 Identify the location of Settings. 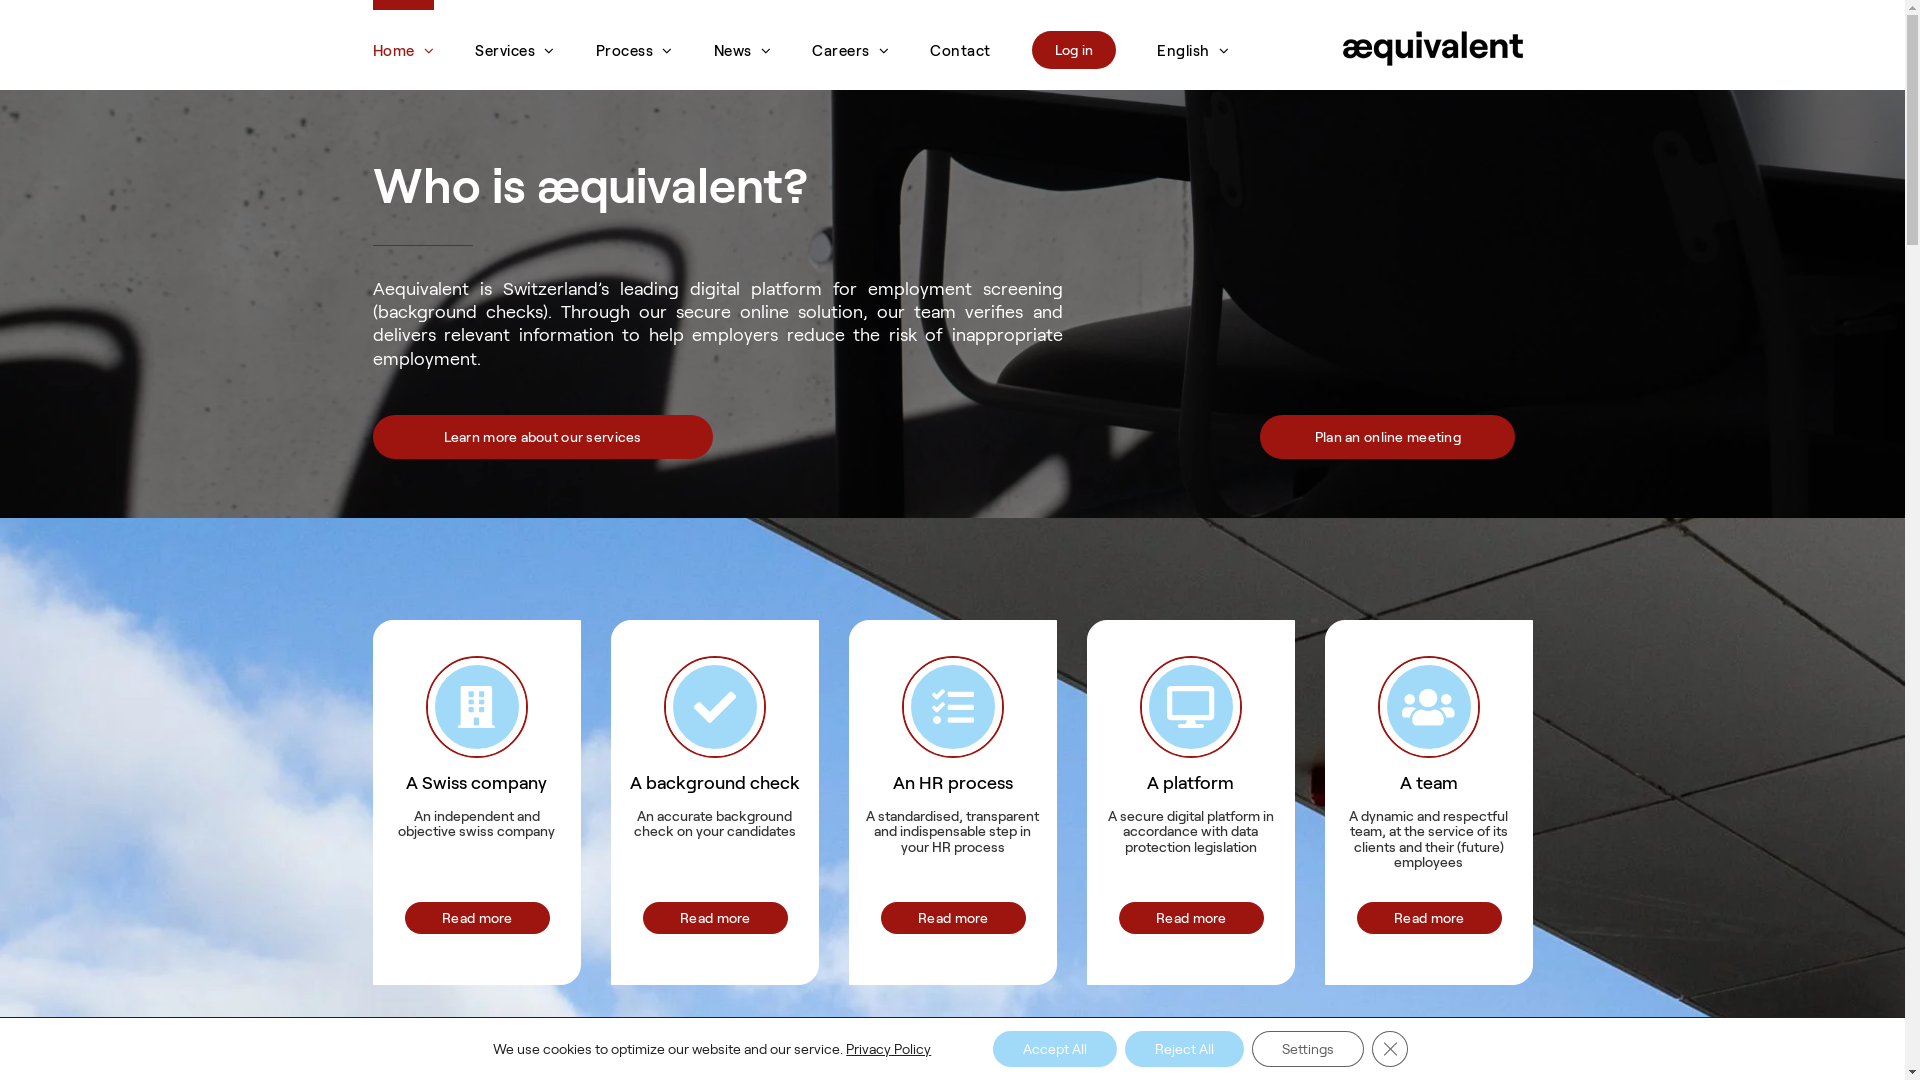
(1308, 1049).